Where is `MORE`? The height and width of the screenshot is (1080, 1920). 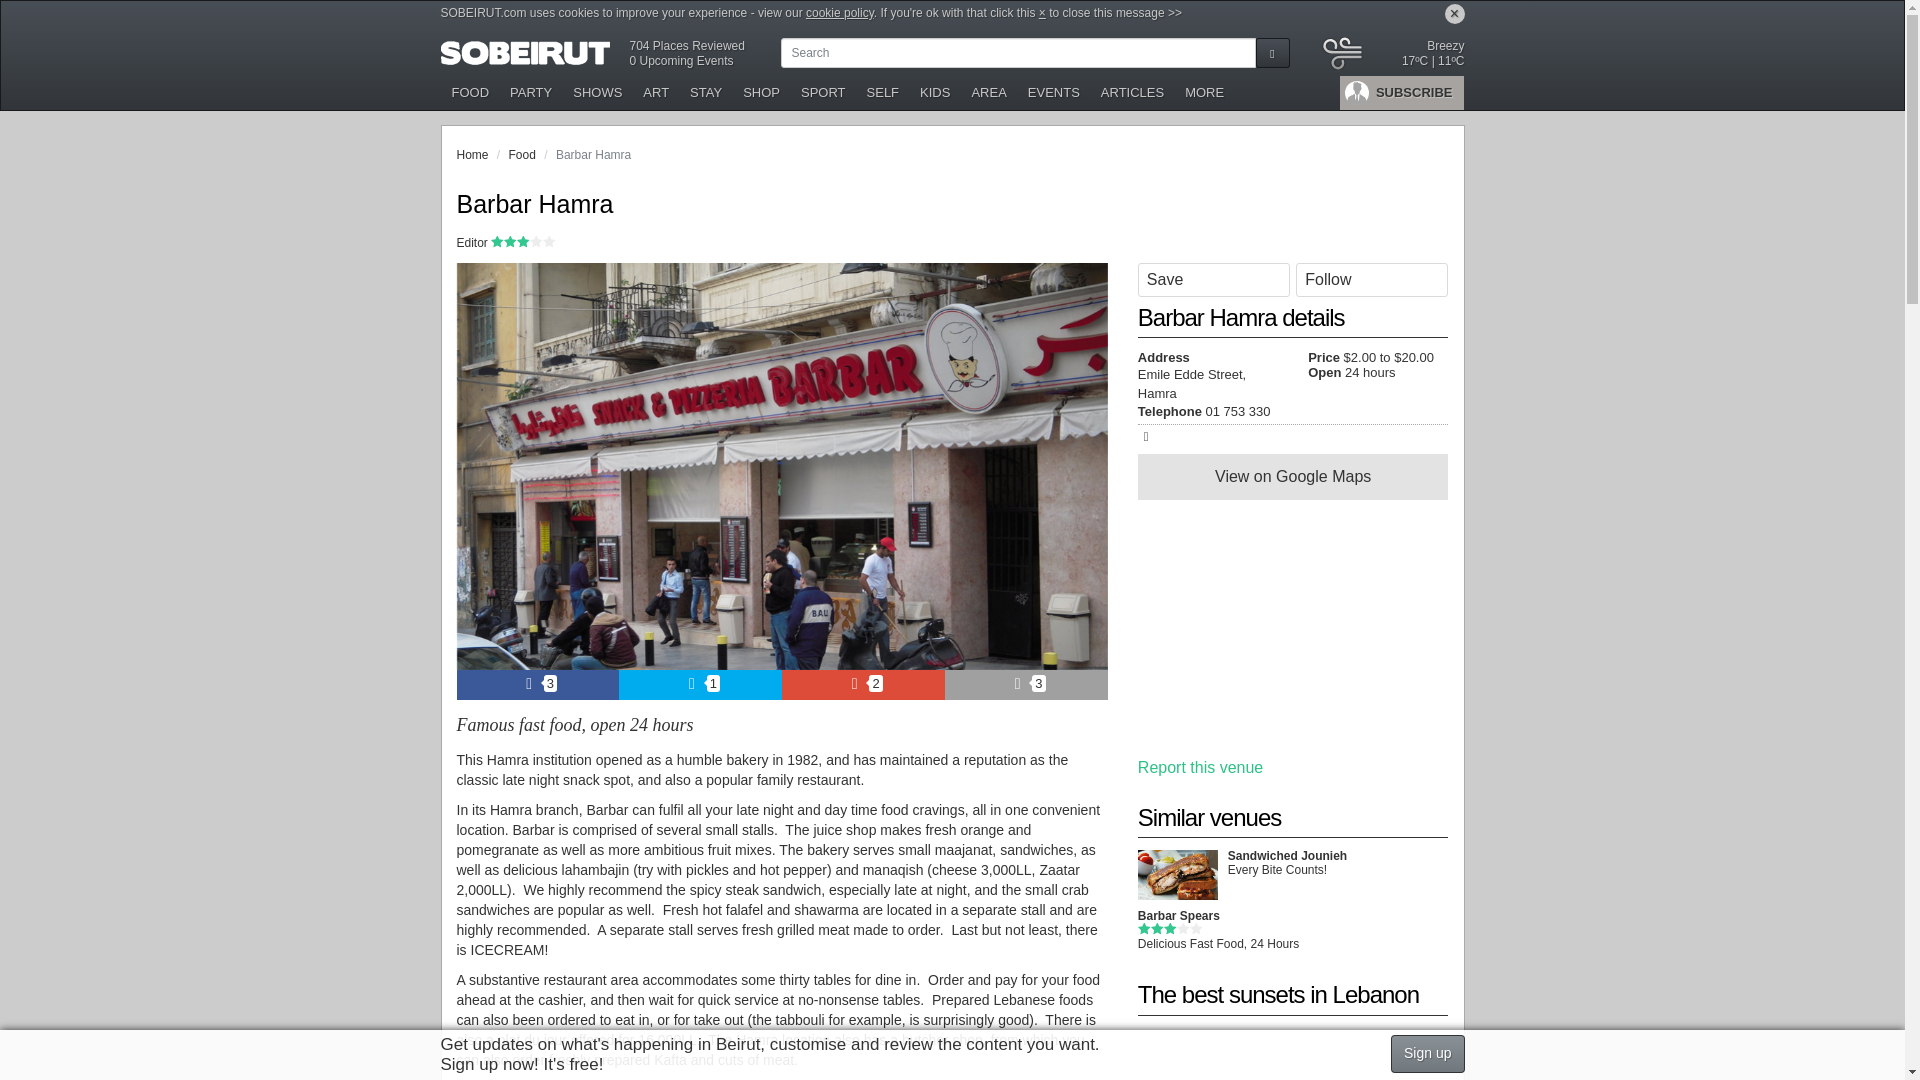
MORE is located at coordinates (1204, 92).